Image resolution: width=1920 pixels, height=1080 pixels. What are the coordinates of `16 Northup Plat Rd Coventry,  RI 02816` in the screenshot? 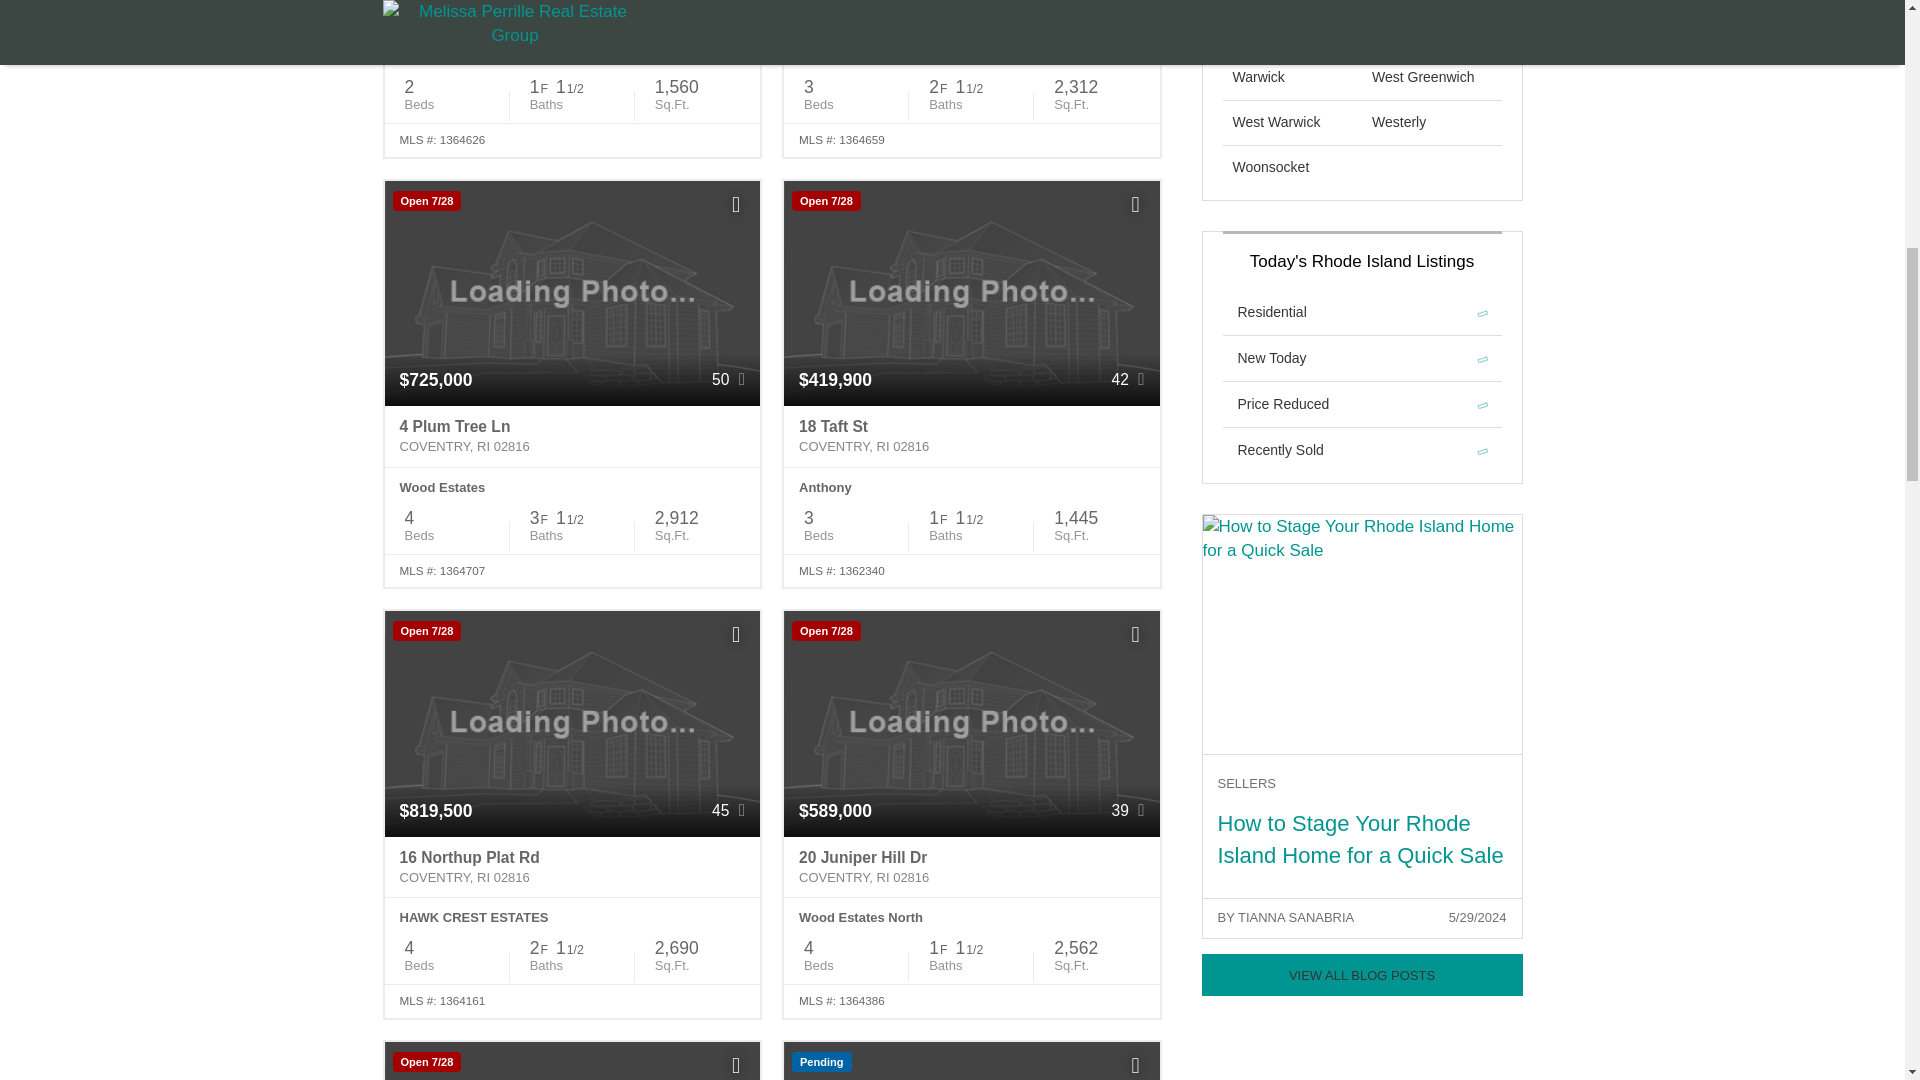 It's located at (572, 868).